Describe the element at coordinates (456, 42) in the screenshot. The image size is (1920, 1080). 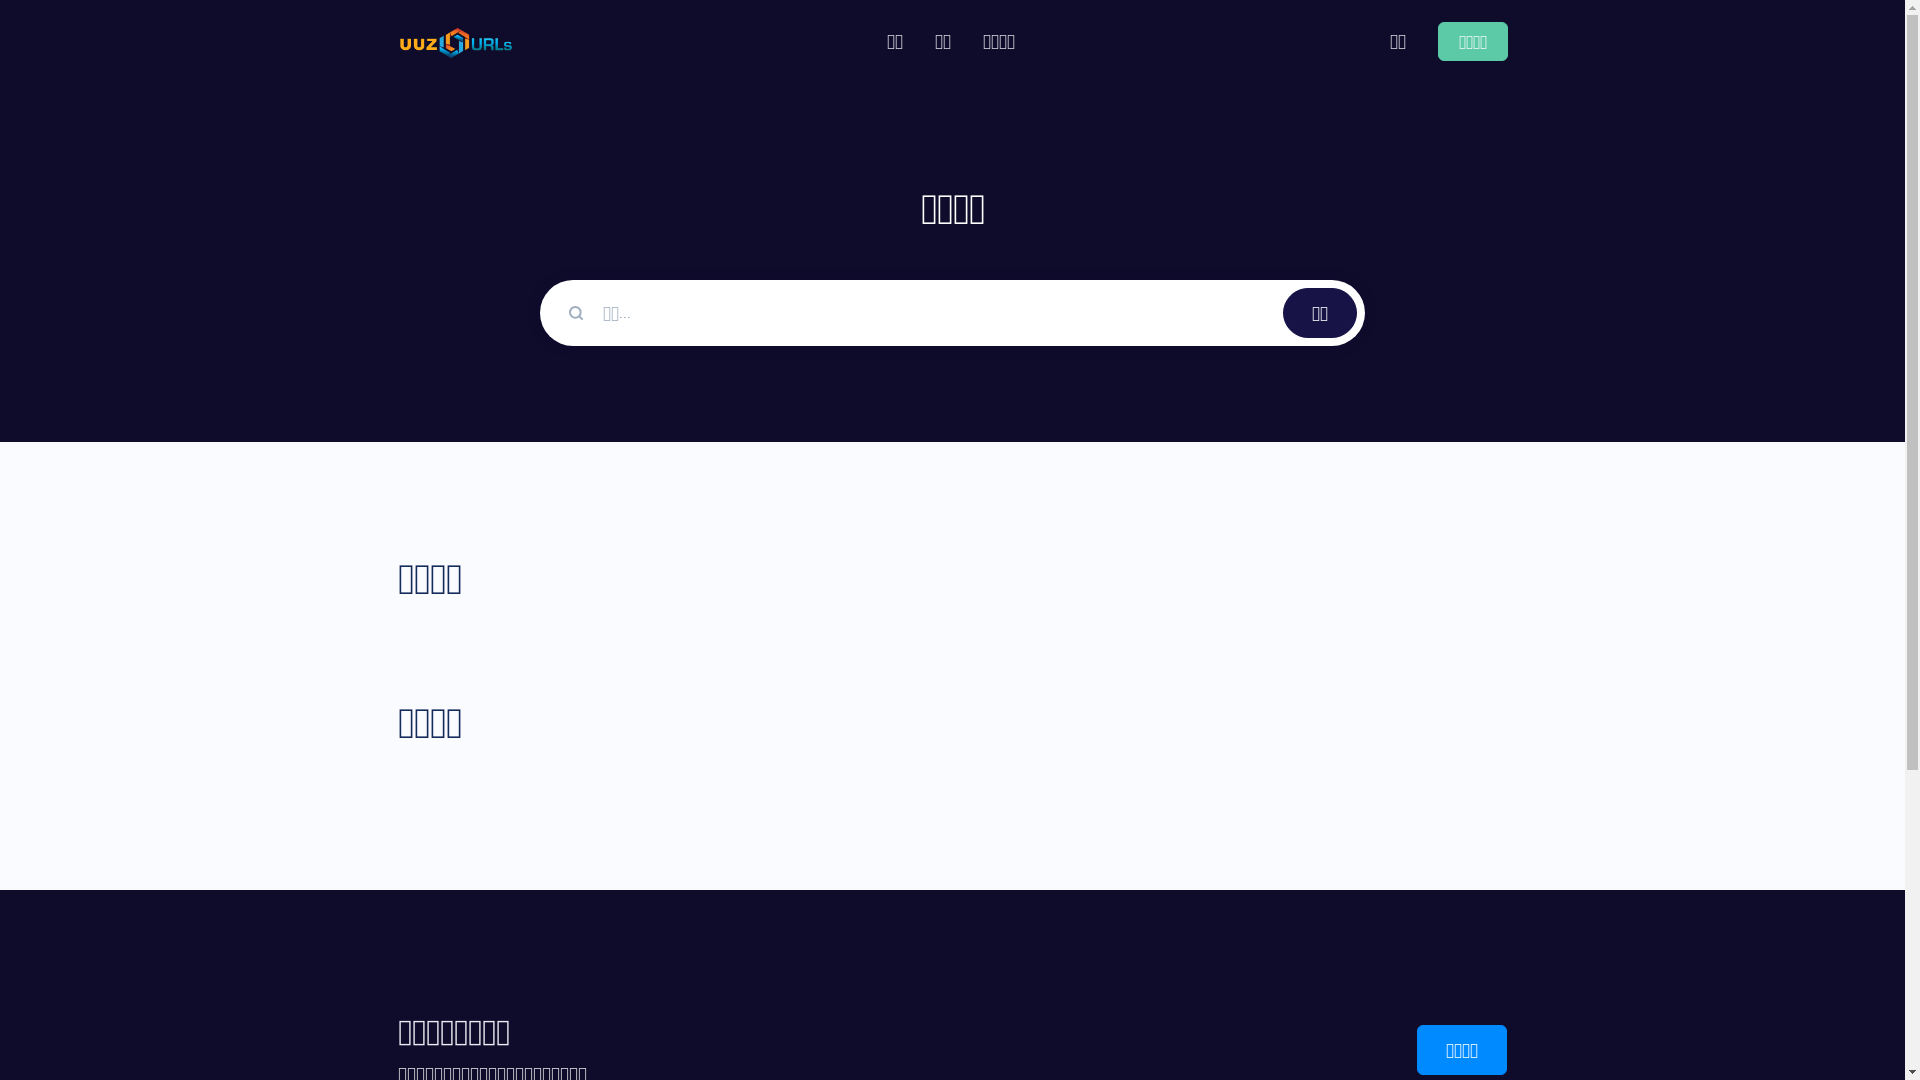
I see `UUZ.CC - URL Shortener & Bio Pages & QR Codes` at that location.